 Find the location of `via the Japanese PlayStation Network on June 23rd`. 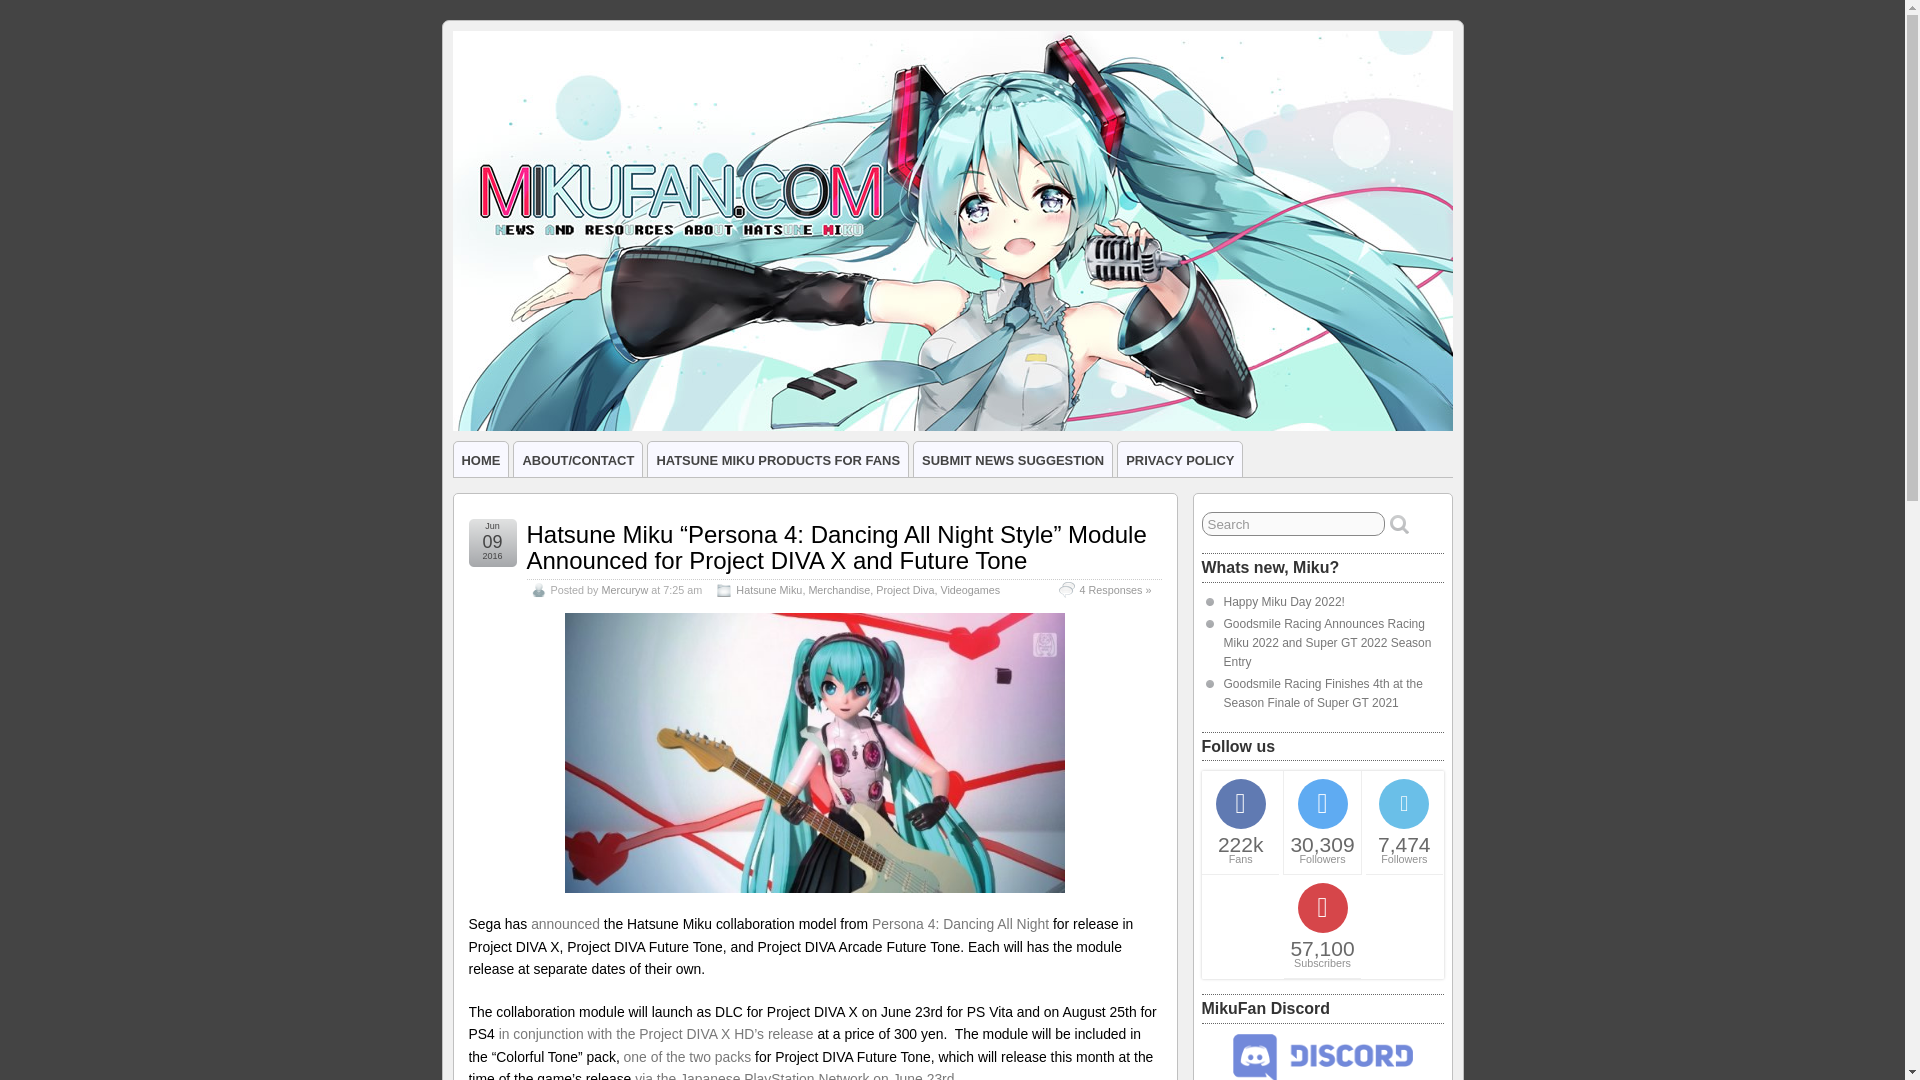

via the Japanese PlayStation Network on June 23rd is located at coordinates (794, 1076).